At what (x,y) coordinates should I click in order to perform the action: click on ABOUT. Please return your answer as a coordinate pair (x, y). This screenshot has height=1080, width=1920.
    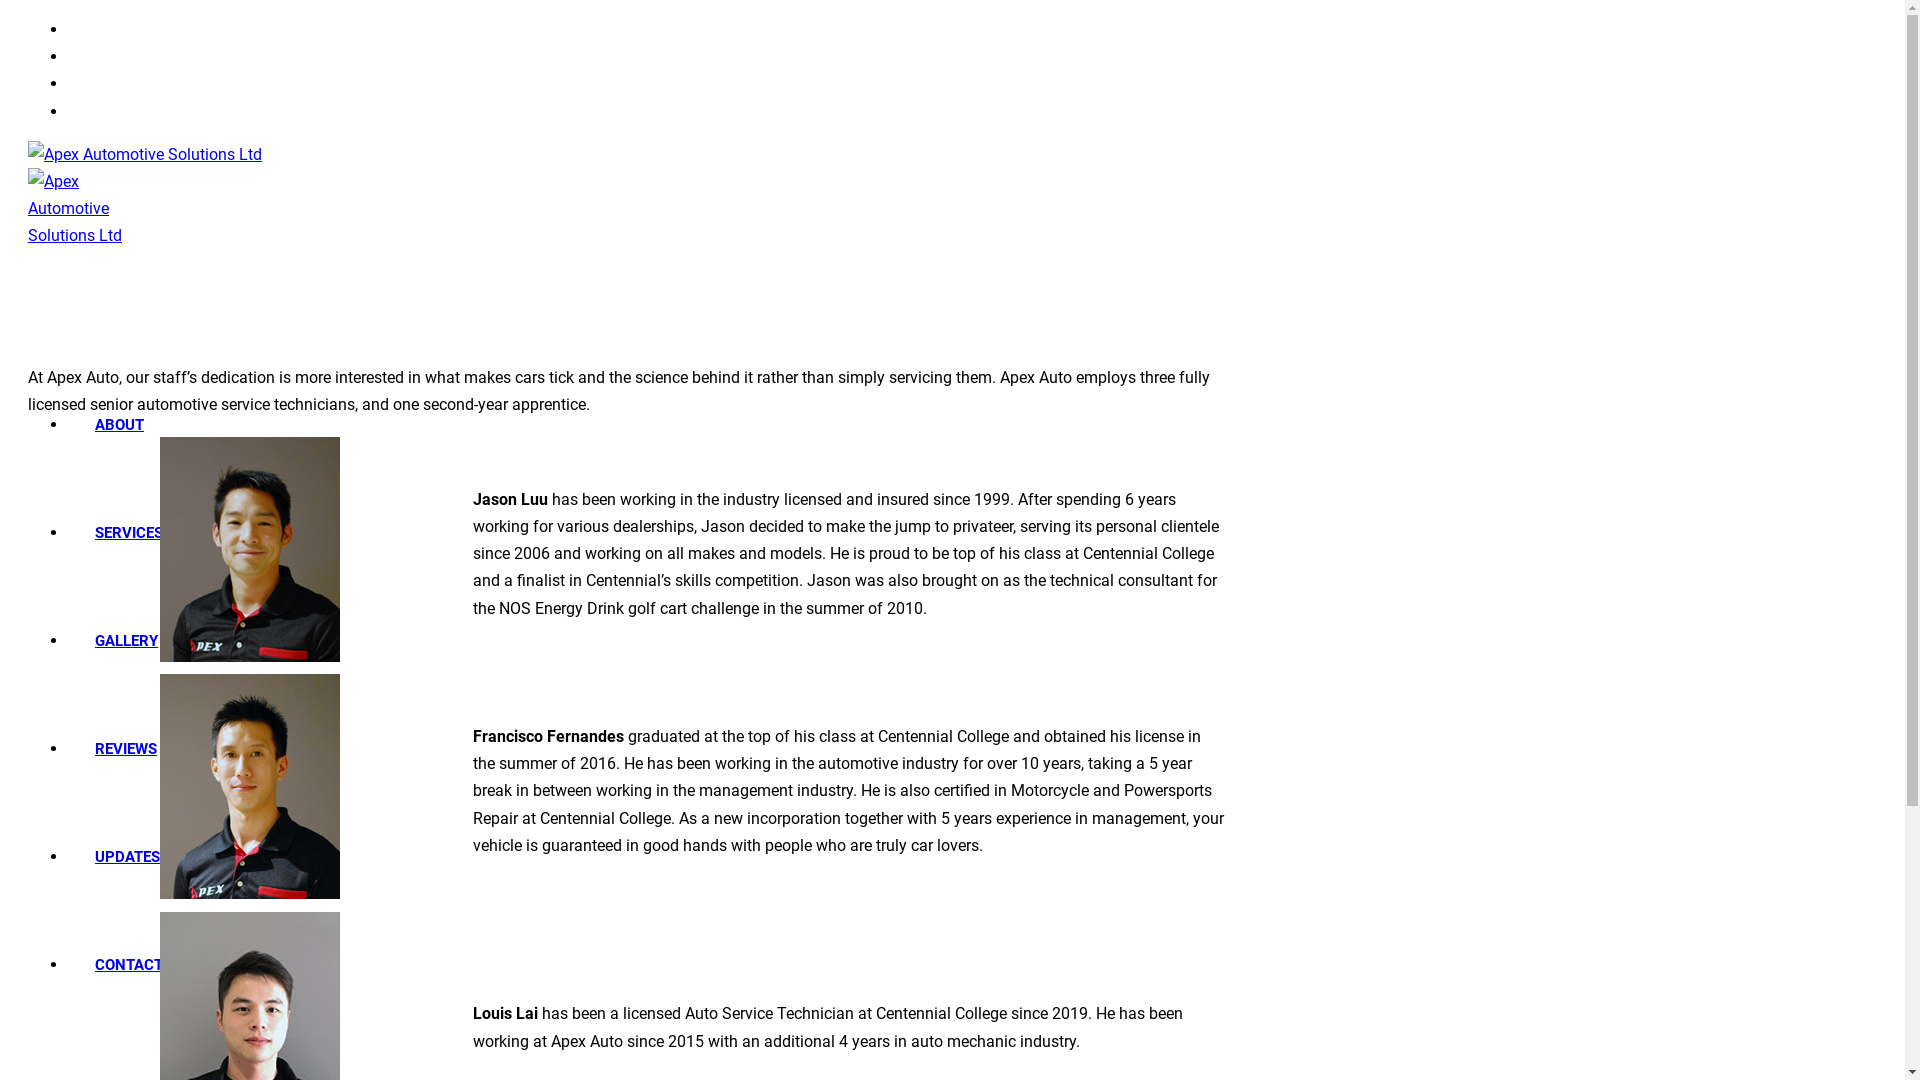
    Looking at the image, I should click on (120, 425).